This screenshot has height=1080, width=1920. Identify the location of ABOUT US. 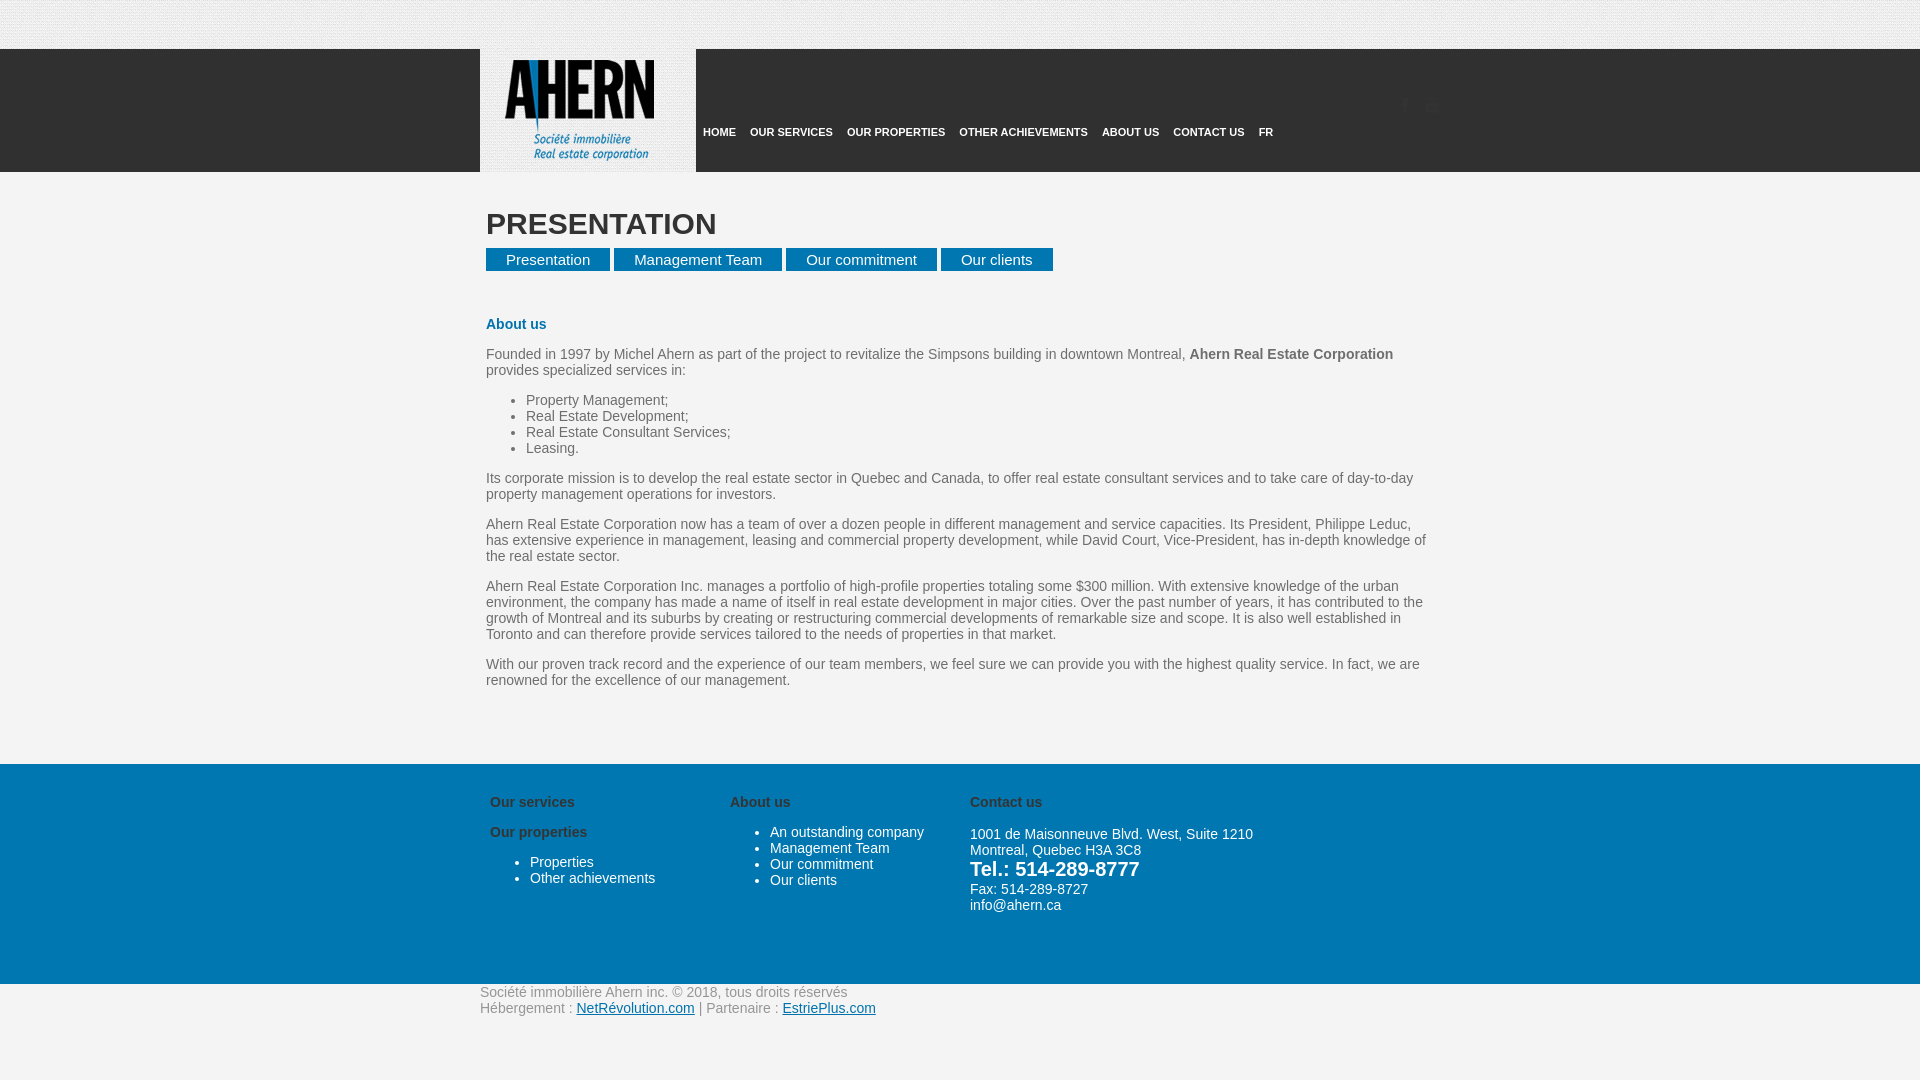
(1130, 96).